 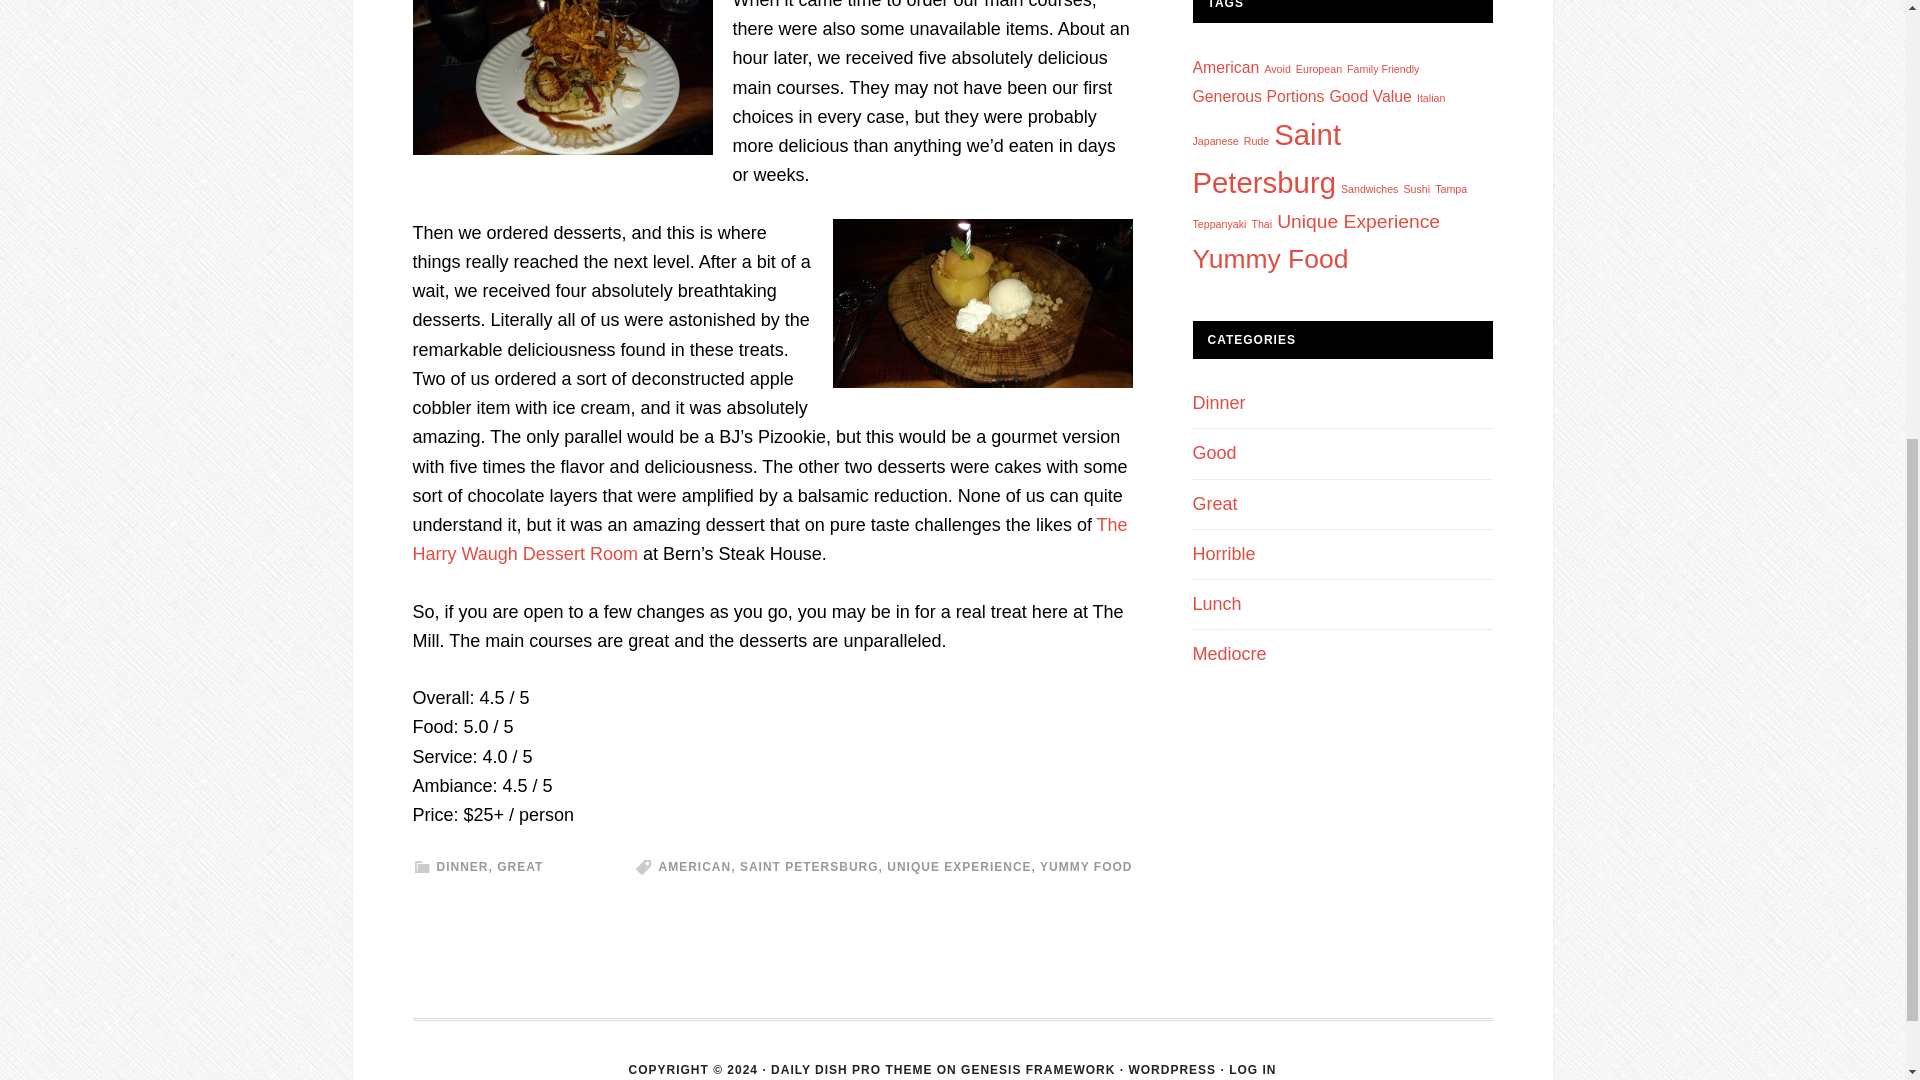 What do you see at coordinates (1258, 96) in the screenshot?
I see `Generous Portions` at bounding box center [1258, 96].